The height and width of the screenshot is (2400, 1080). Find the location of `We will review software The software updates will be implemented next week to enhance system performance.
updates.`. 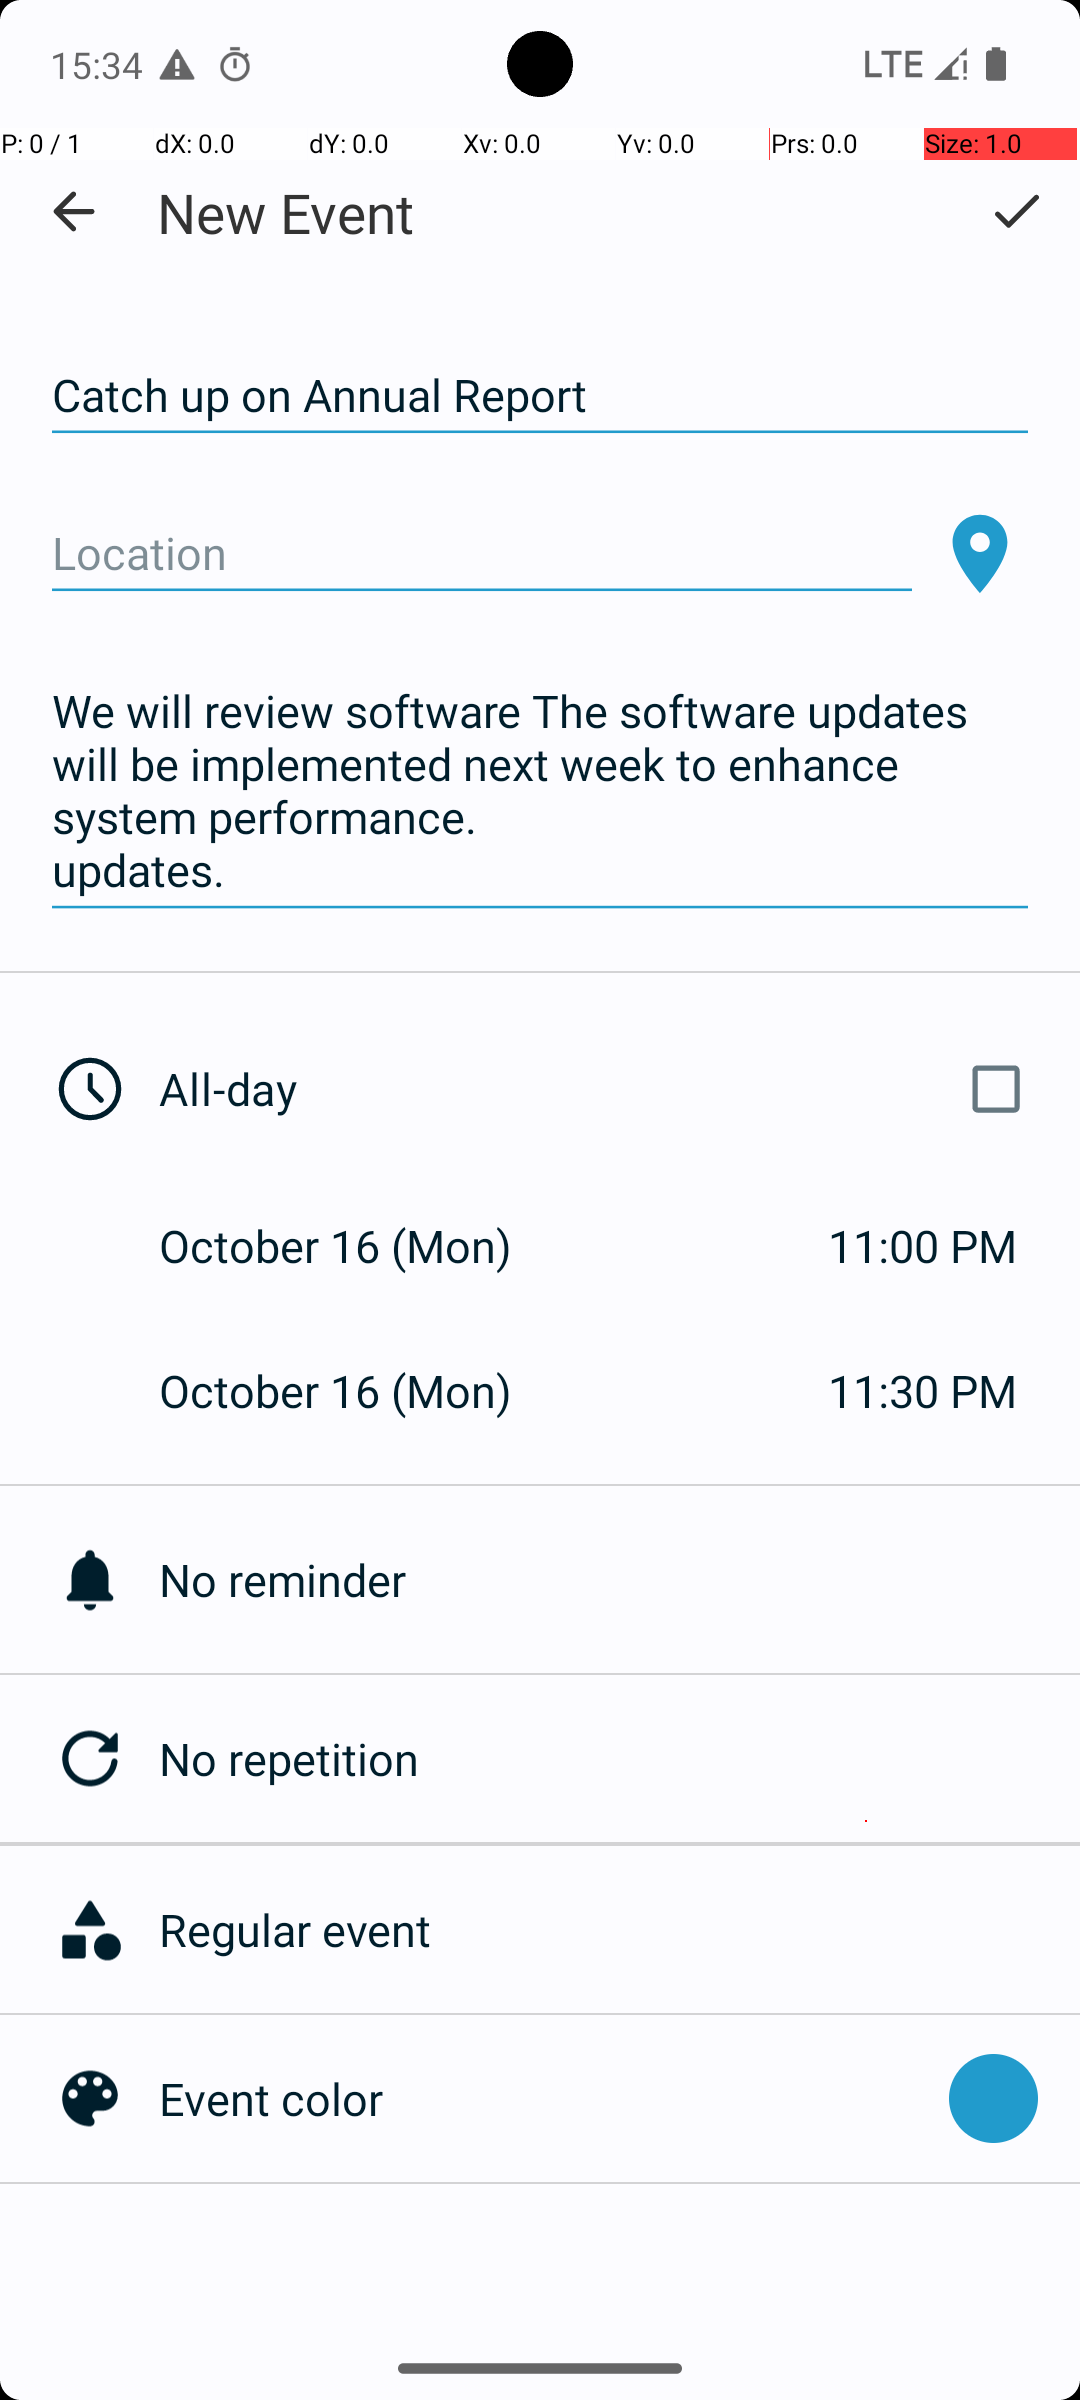

We will review software The software updates will be implemented next week to enhance system performance.
updates. is located at coordinates (540, 792).